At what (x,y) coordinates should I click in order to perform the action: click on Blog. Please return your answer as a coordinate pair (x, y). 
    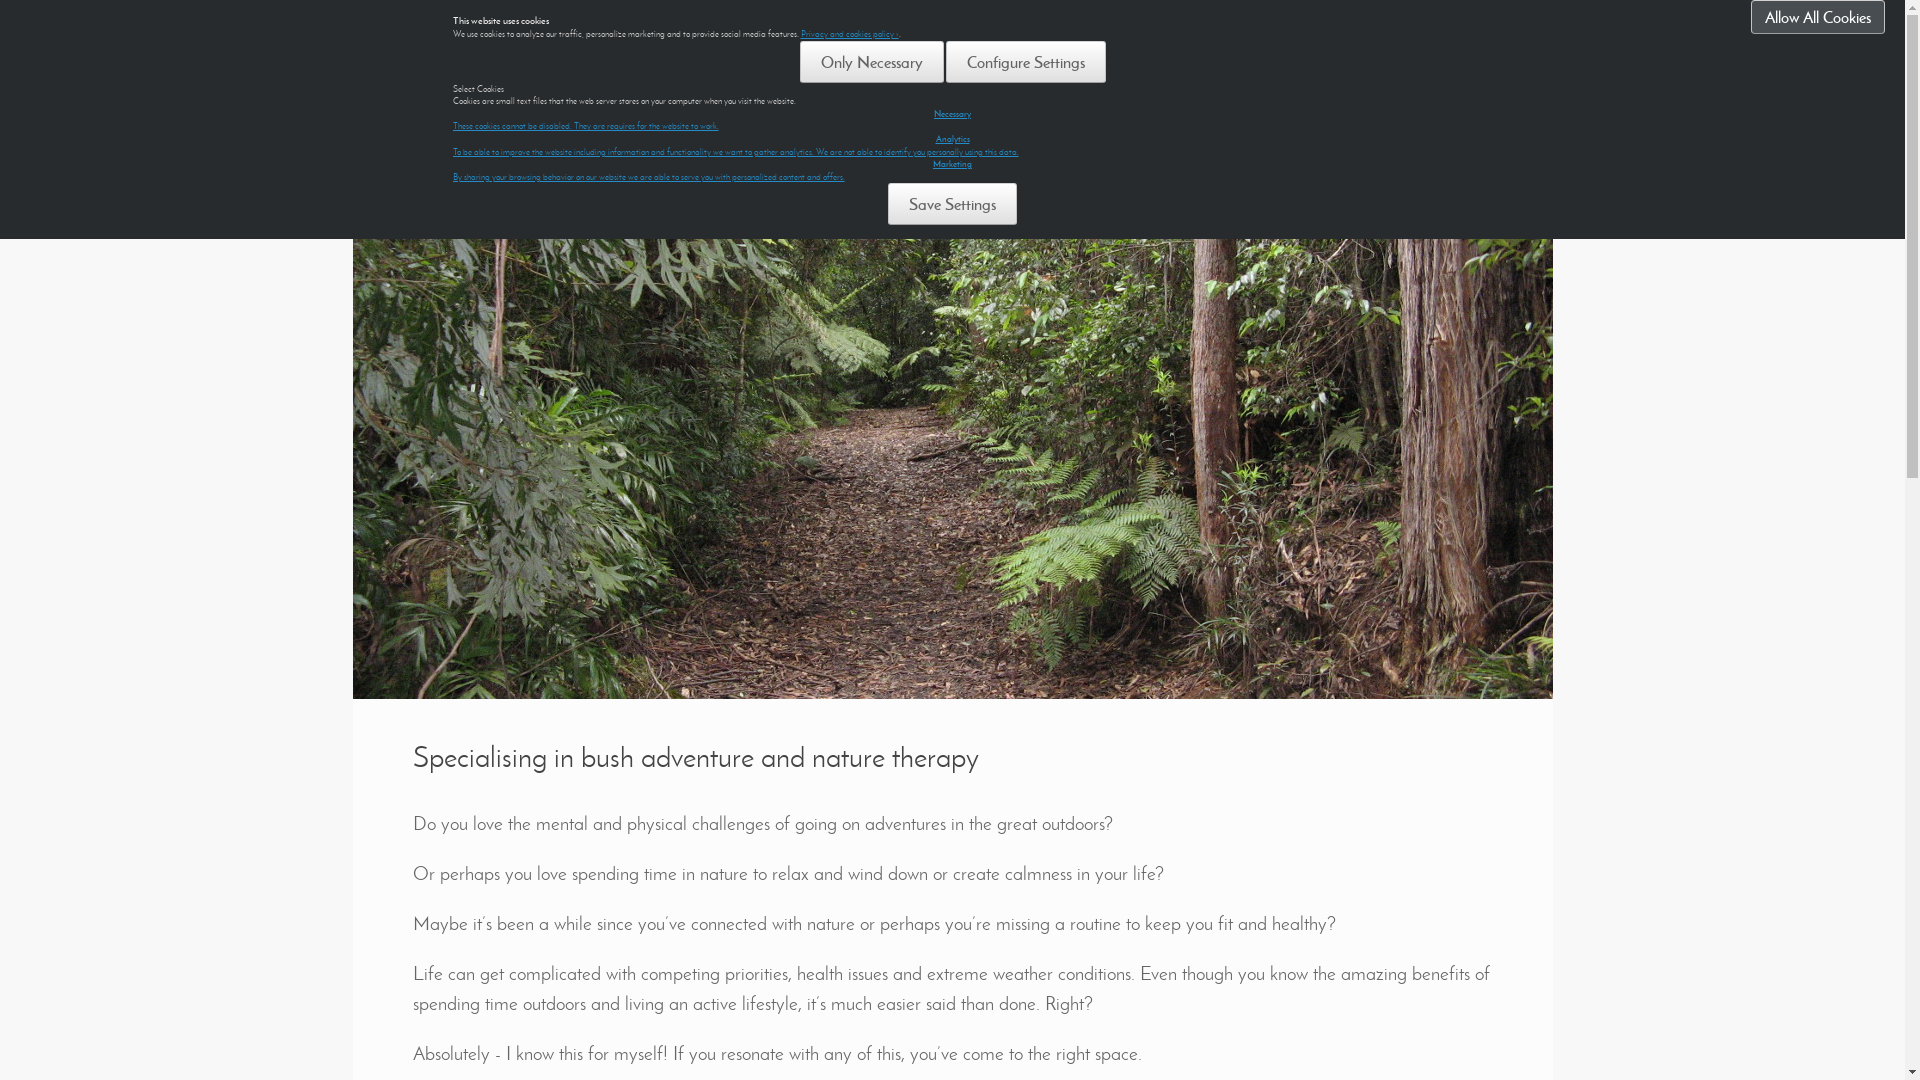
    Looking at the image, I should click on (740, 214).